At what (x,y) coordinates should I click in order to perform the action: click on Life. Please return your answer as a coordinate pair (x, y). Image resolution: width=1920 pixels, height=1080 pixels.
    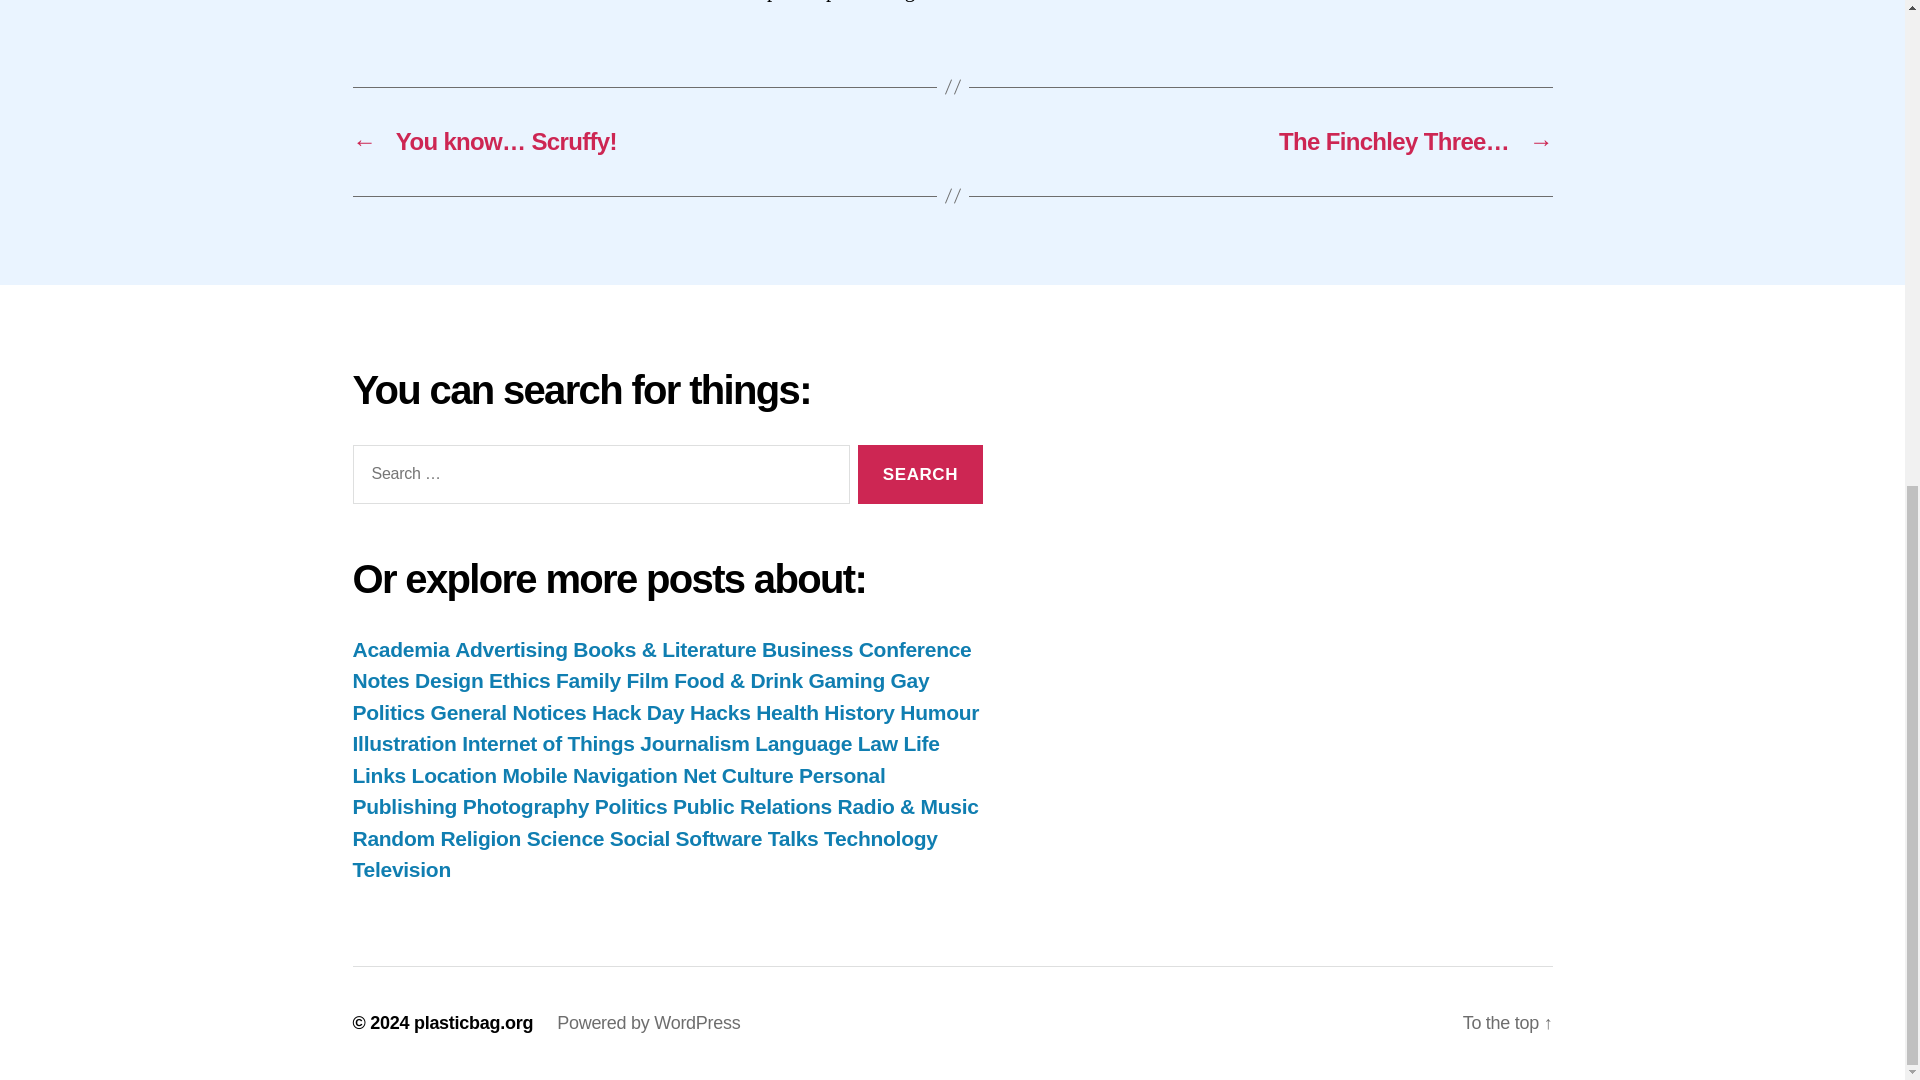
    Looking at the image, I should click on (920, 743).